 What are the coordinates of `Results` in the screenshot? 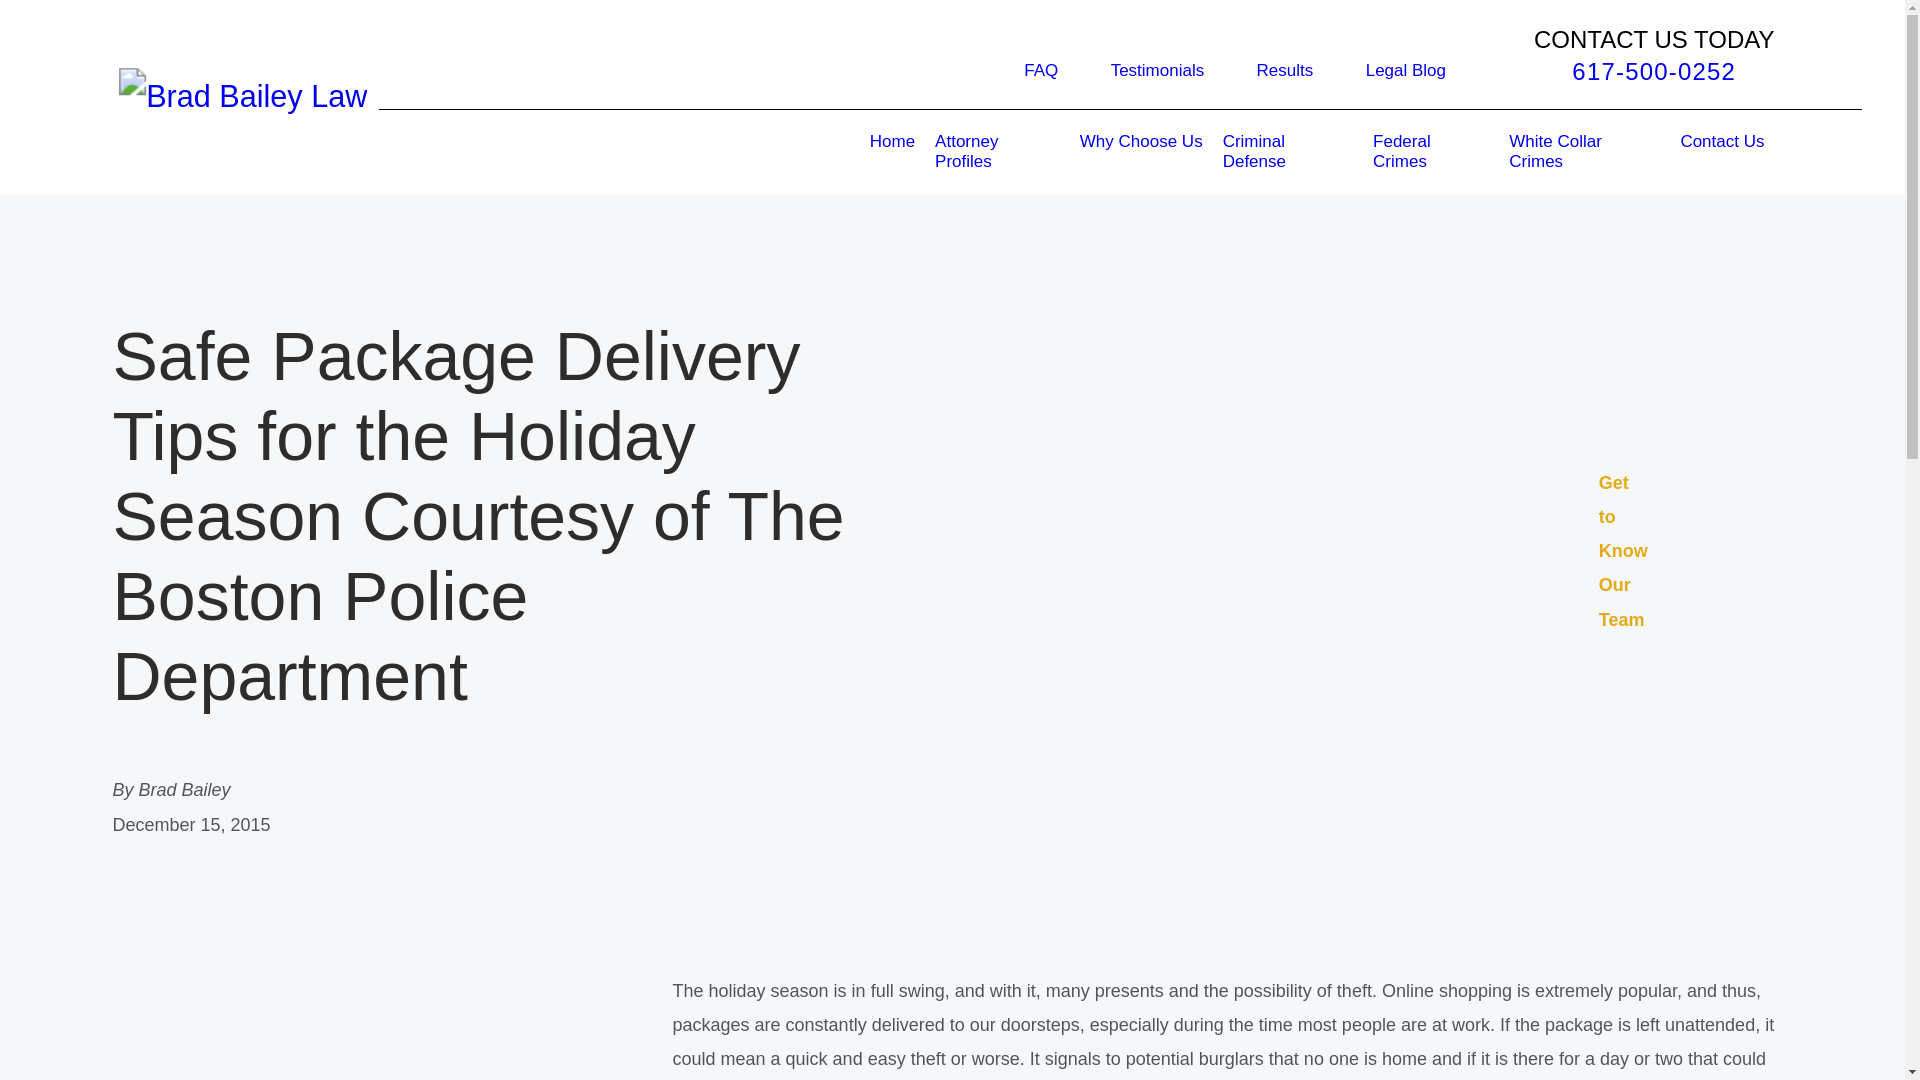 It's located at (1285, 70).